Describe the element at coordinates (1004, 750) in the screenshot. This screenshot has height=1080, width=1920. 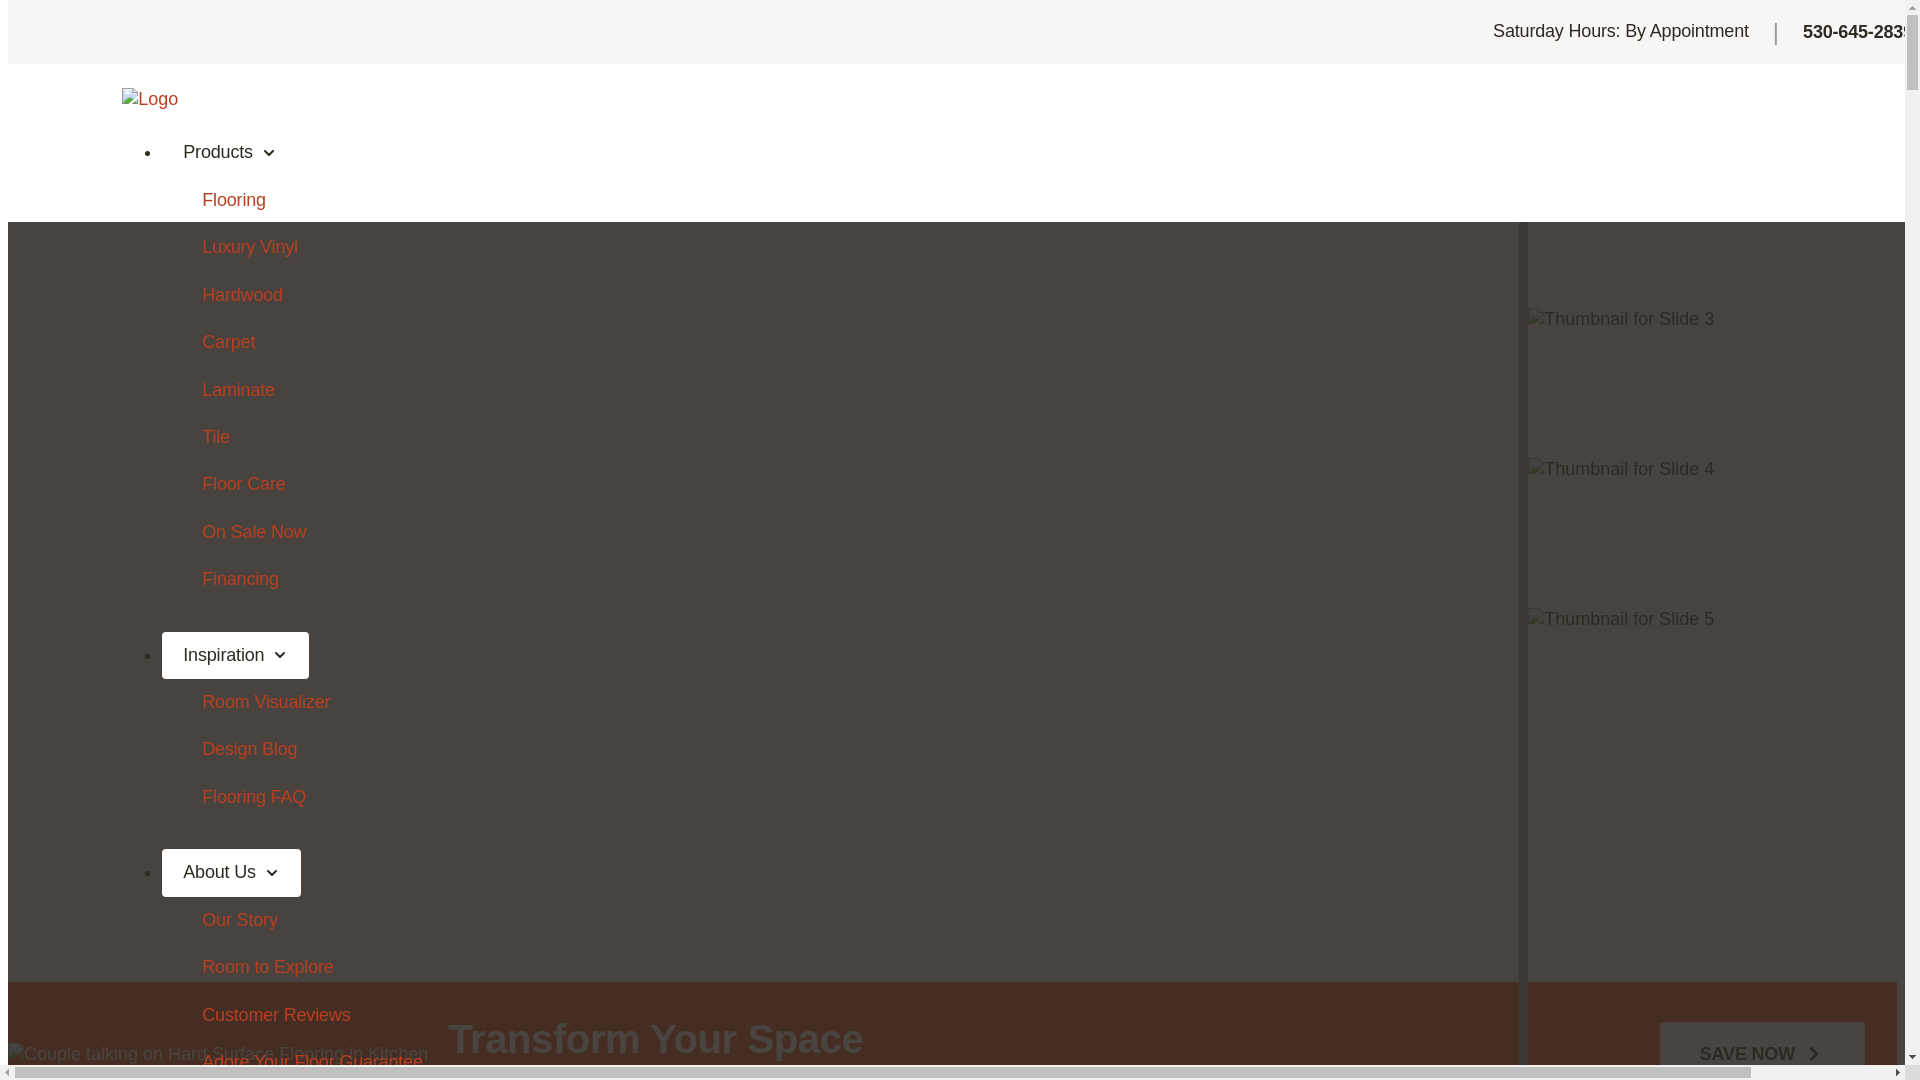
I see `Design Blog` at that location.